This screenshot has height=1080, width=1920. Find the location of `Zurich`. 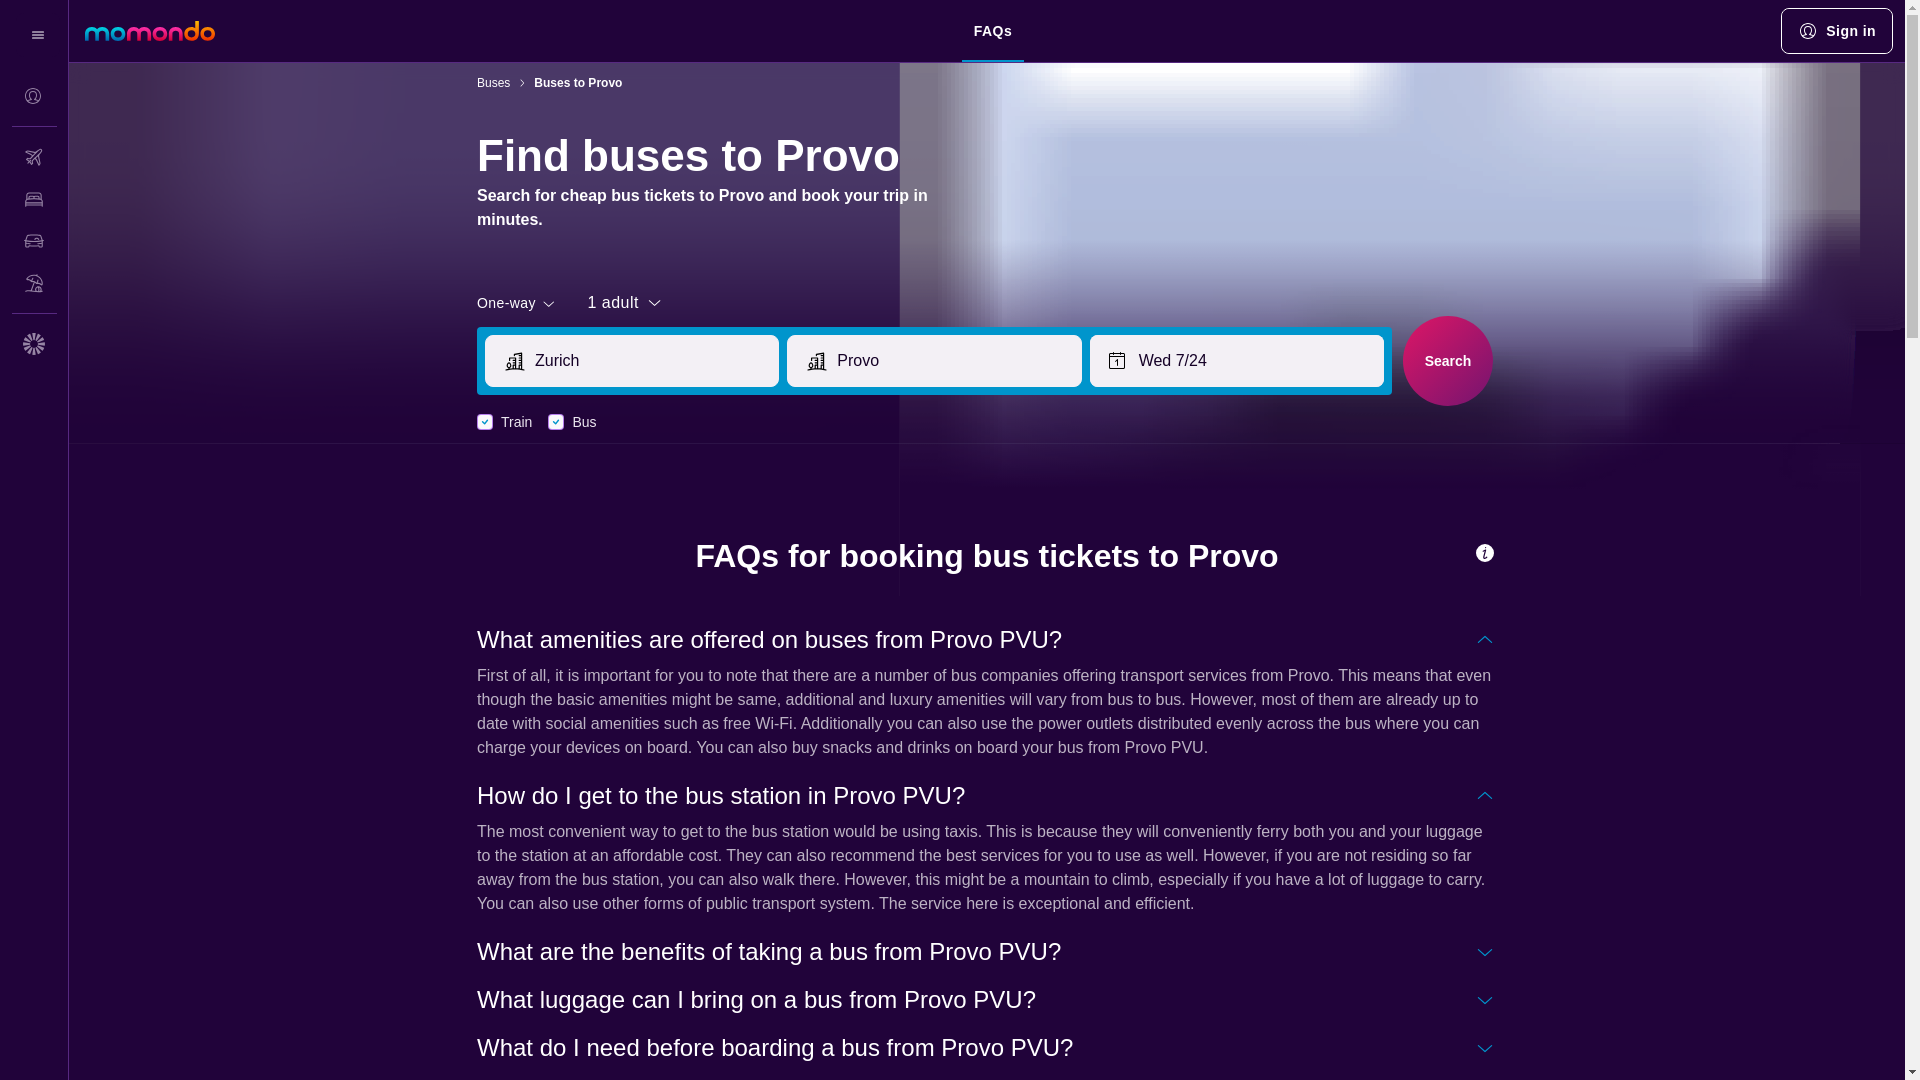

Zurich is located at coordinates (652, 360).